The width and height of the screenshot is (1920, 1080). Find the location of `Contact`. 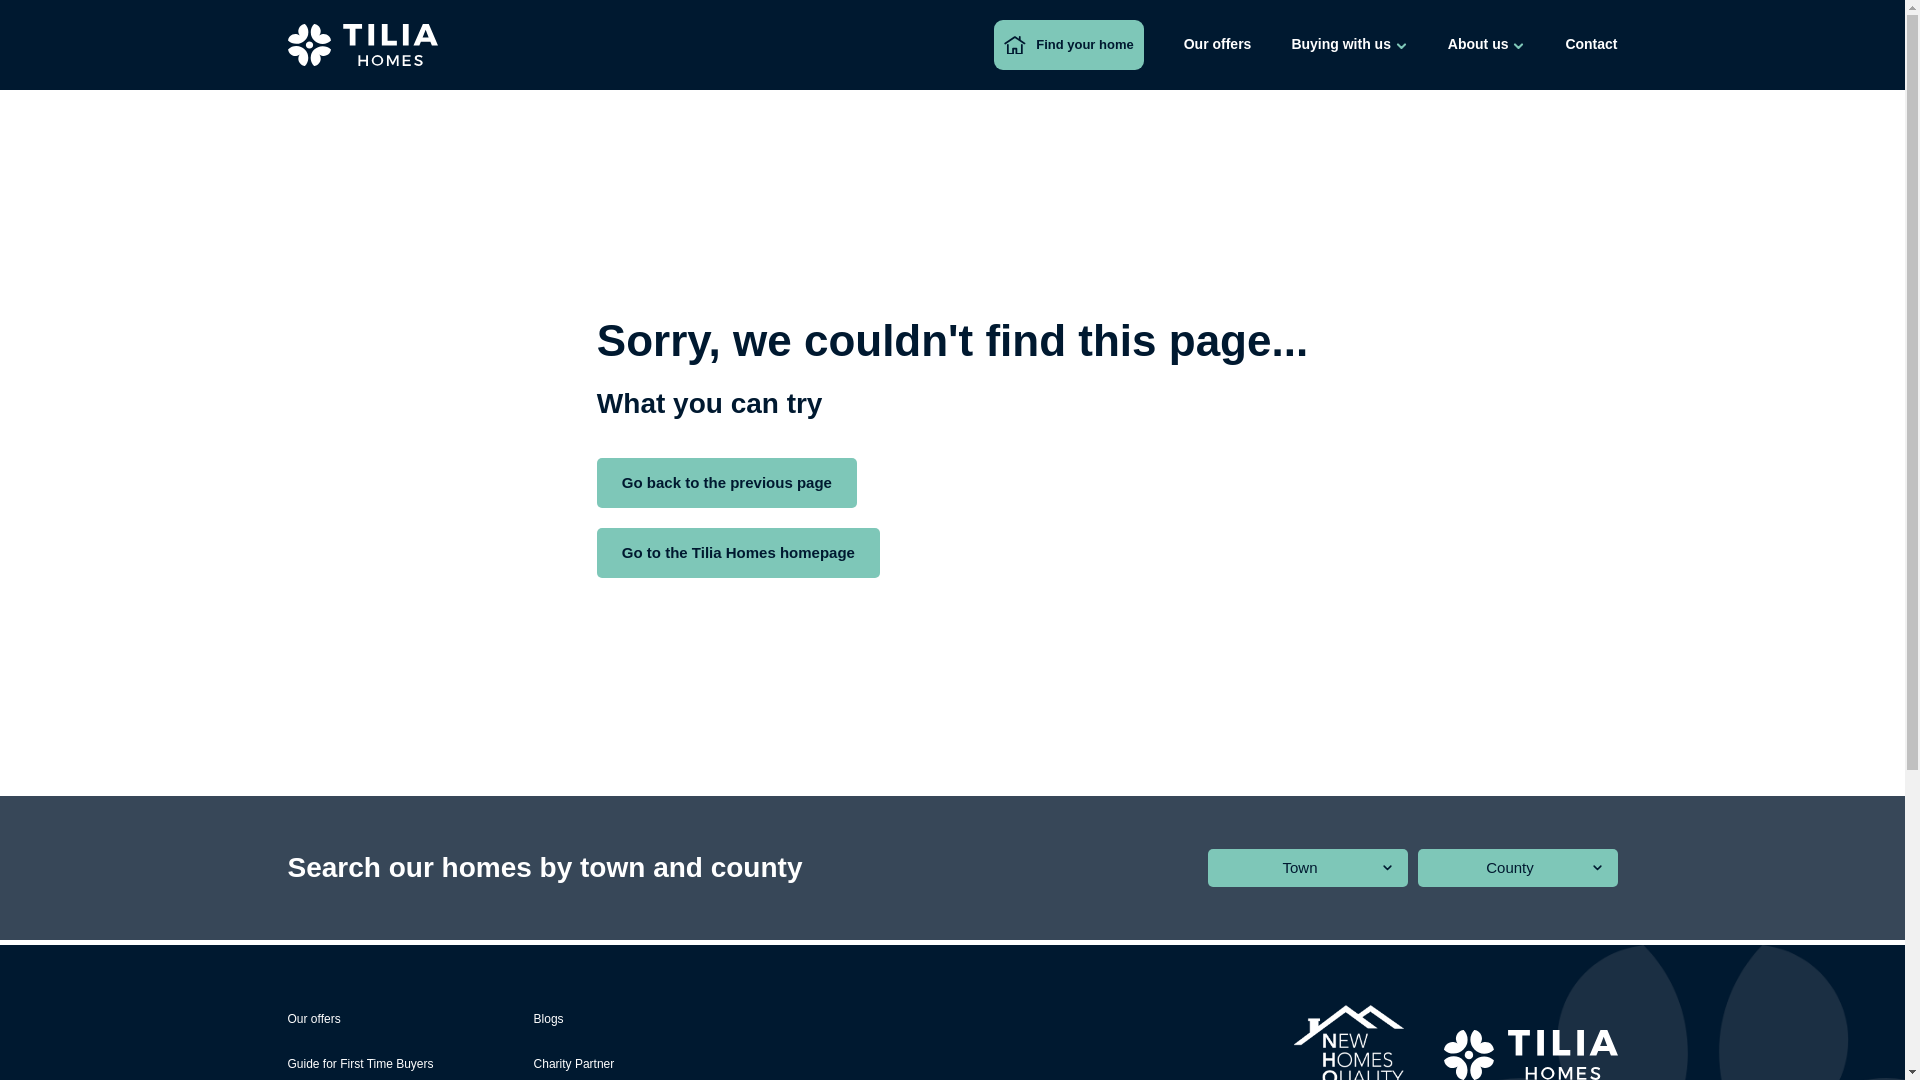

Contact is located at coordinates (1590, 45).